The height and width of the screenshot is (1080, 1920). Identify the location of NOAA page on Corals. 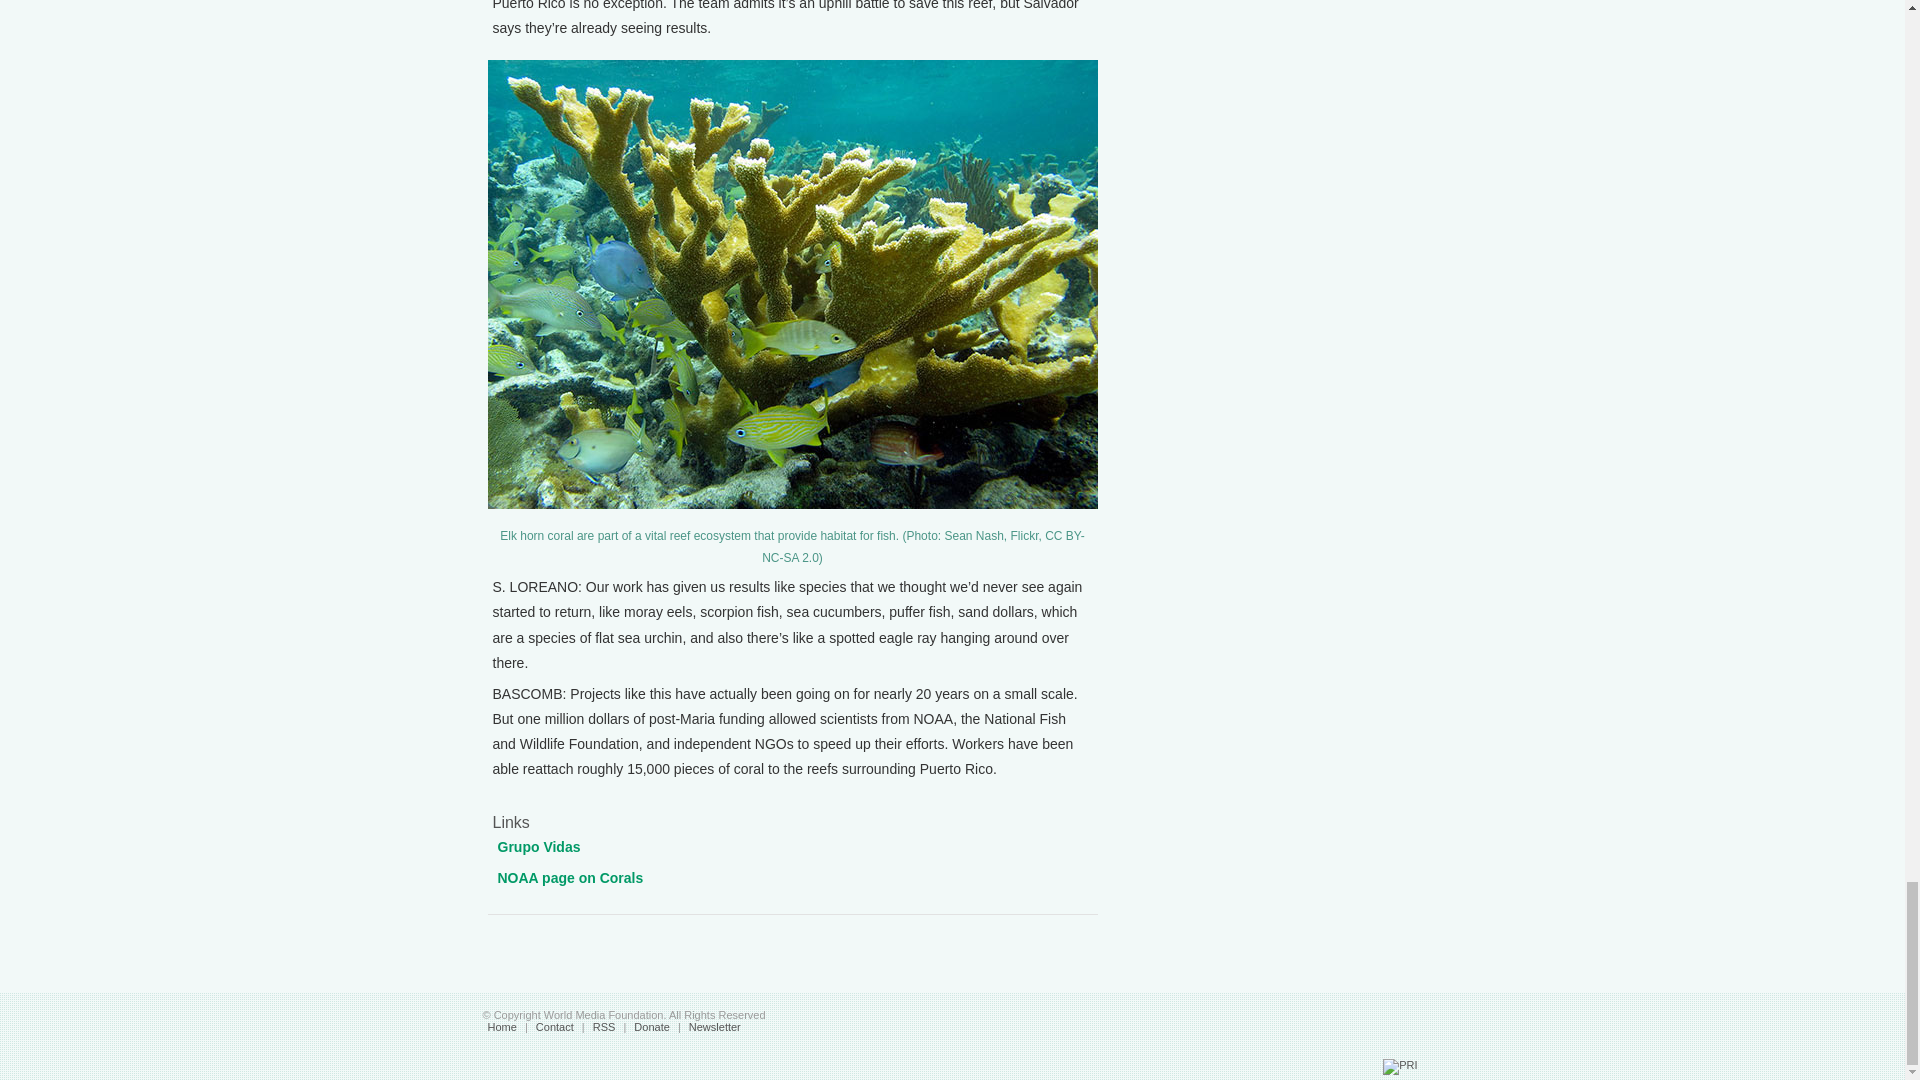
(570, 878).